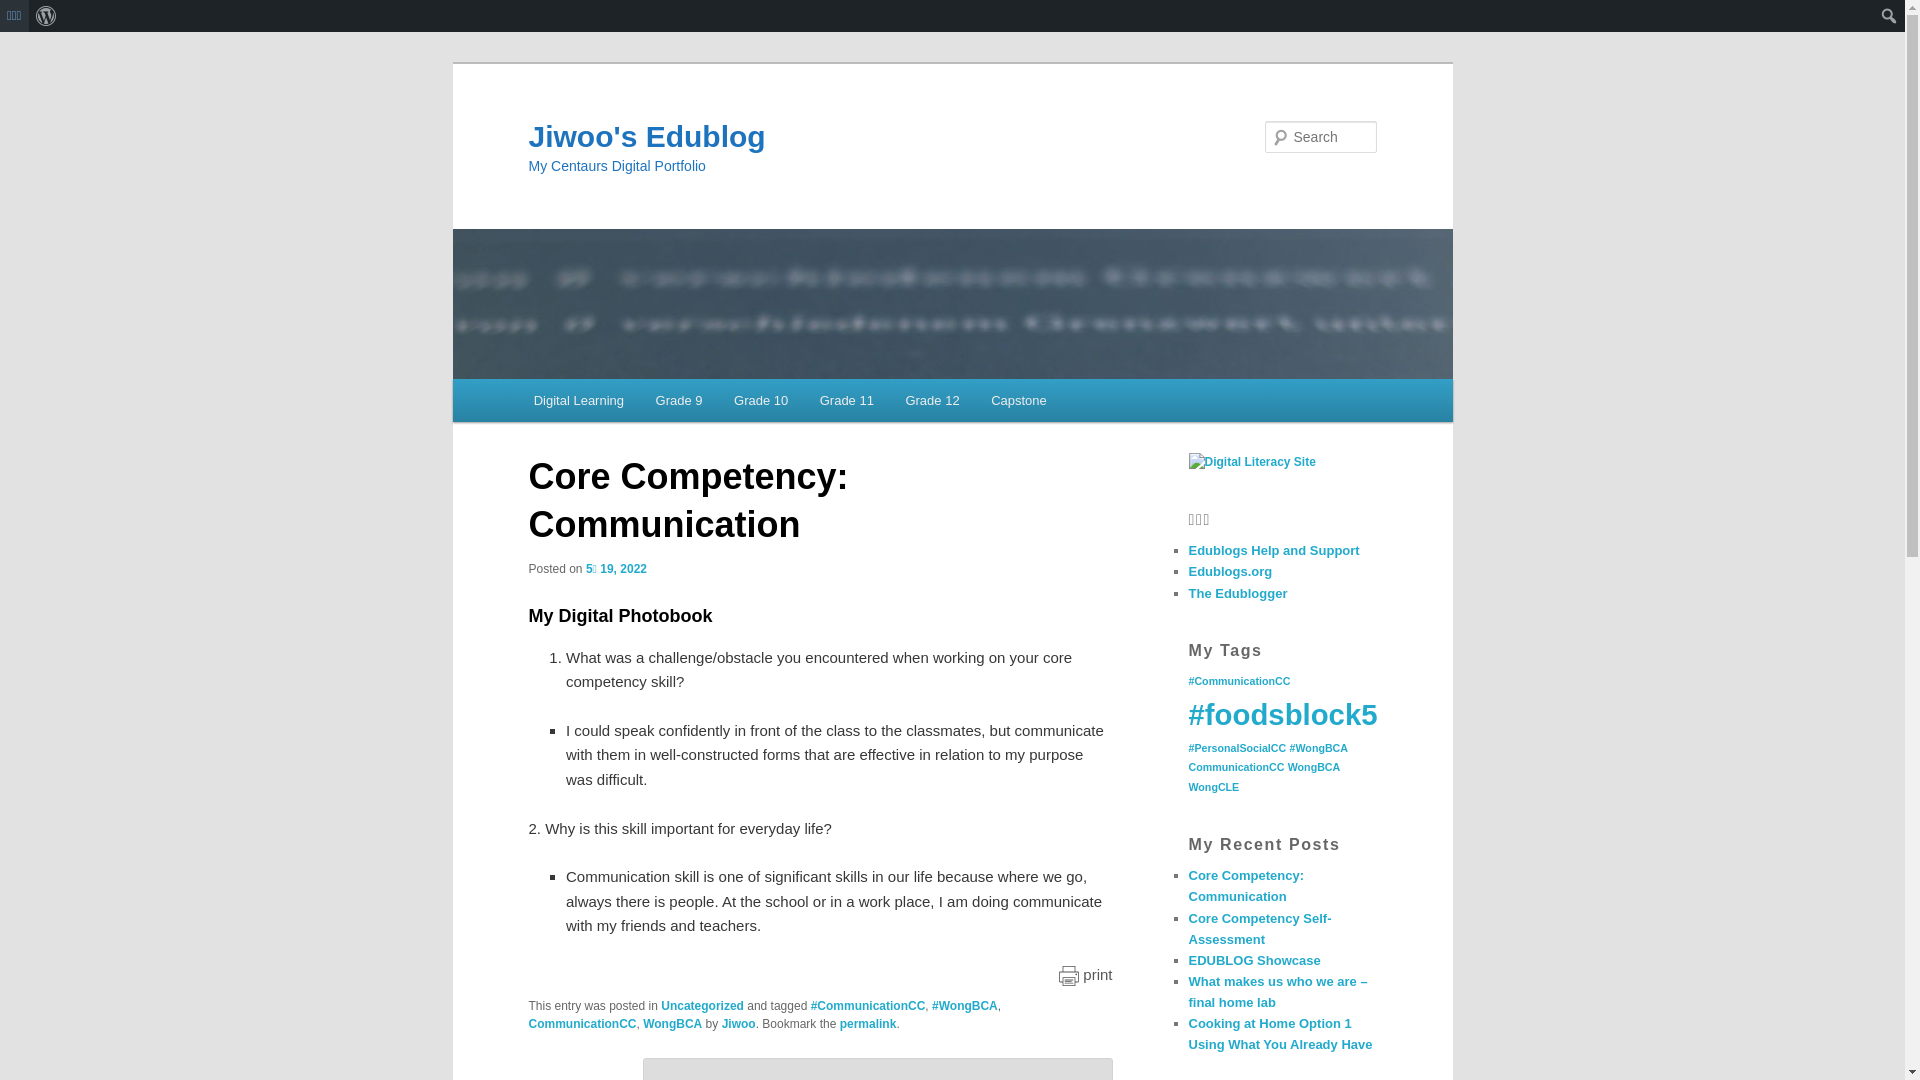 Image resolution: width=1920 pixels, height=1080 pixels. Describe the element at coordinates (1214, 787) in the screenshot. I see `WongCLE` at that location.